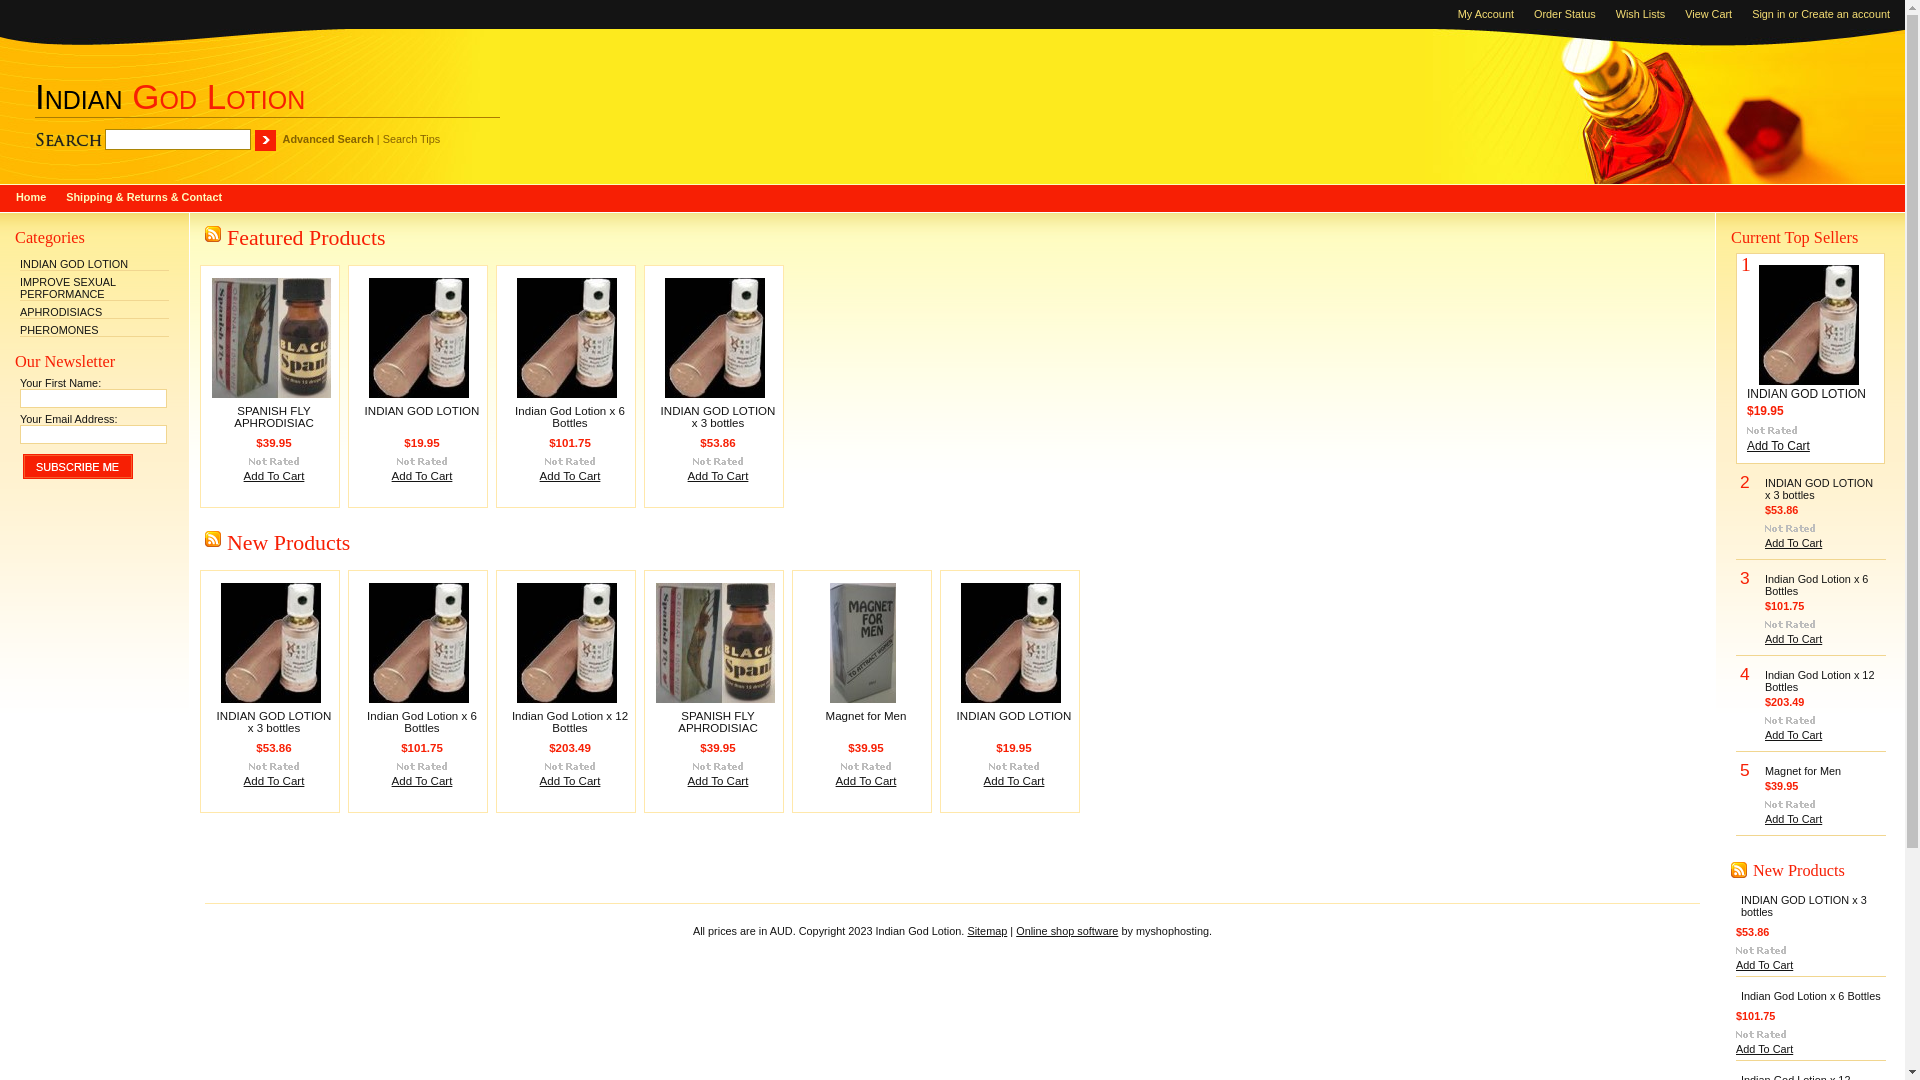 The image size is (1920, 1080). Describe the element at coordinates (1820, 681) in the screenshot. I see `Indian God Lotion x 12 Bottles` at that location.